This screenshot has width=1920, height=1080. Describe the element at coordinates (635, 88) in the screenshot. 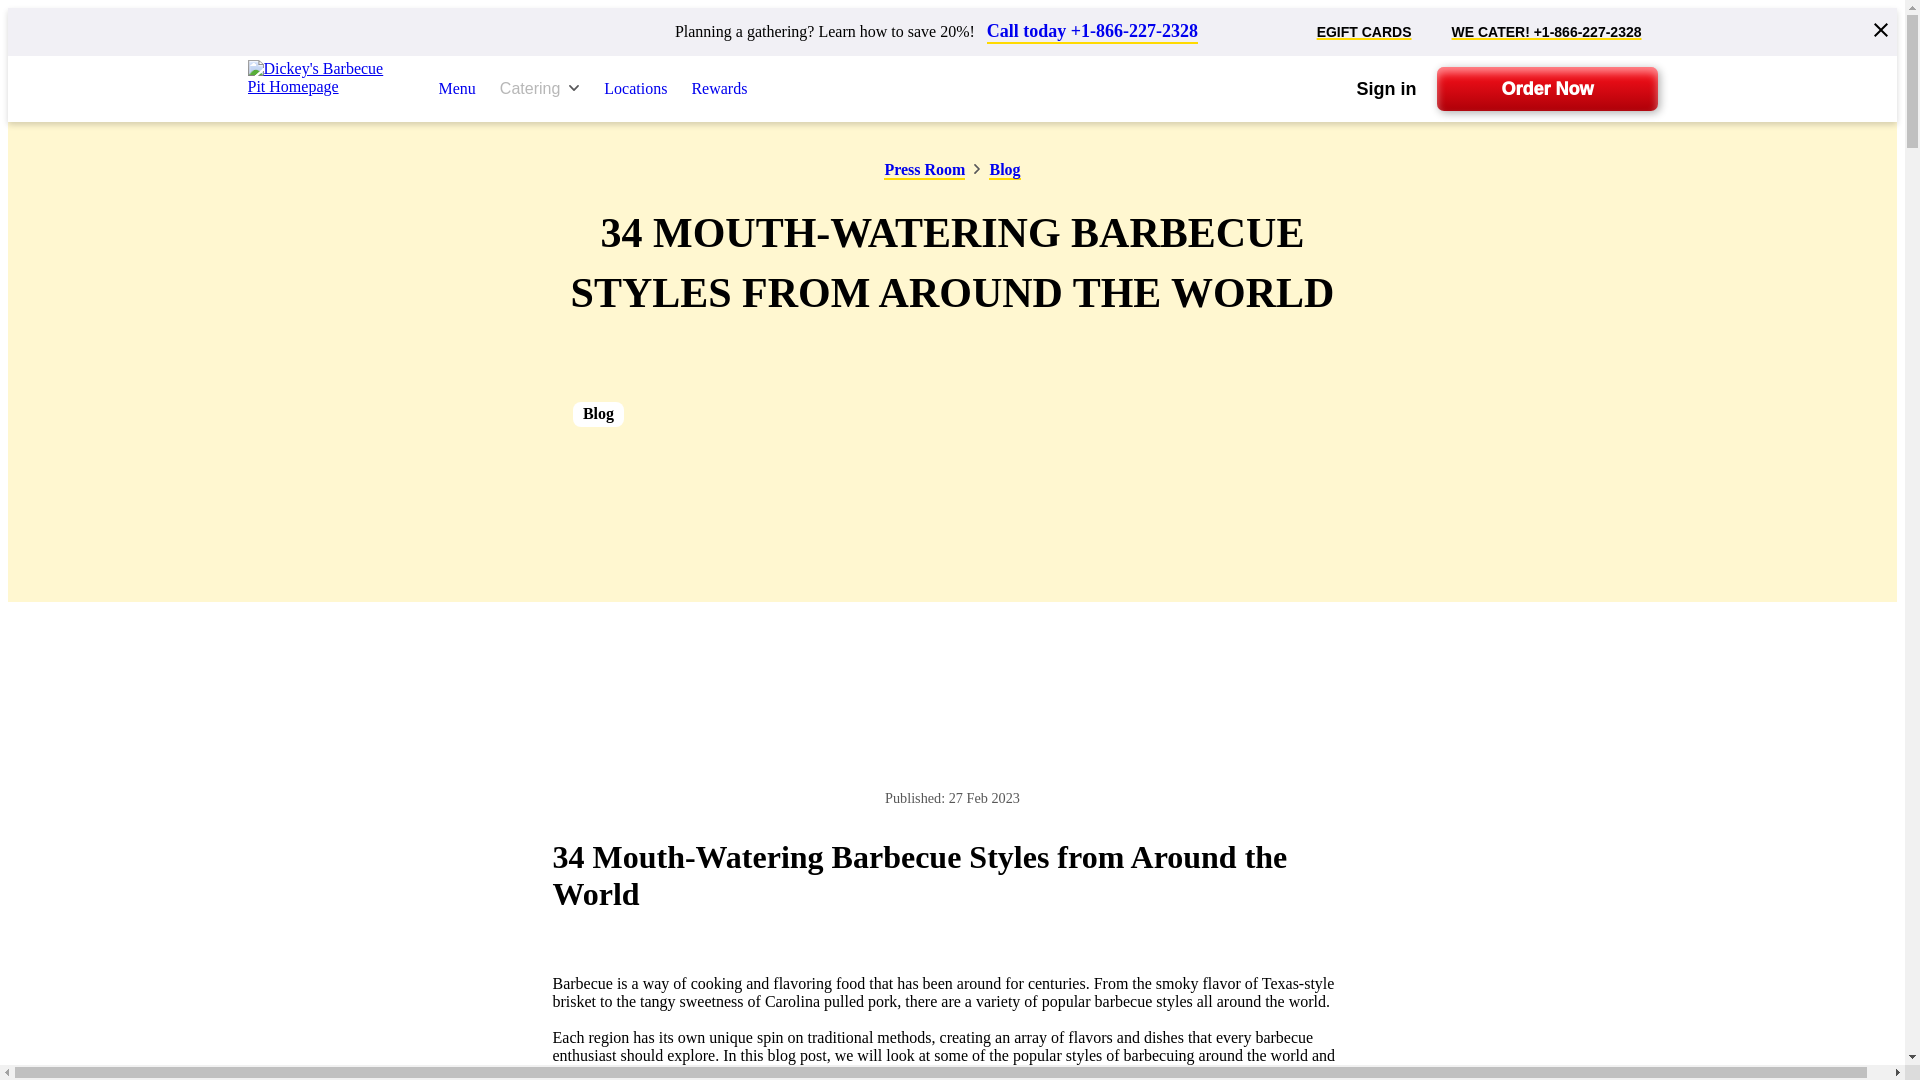

I see `Locations` at that location.